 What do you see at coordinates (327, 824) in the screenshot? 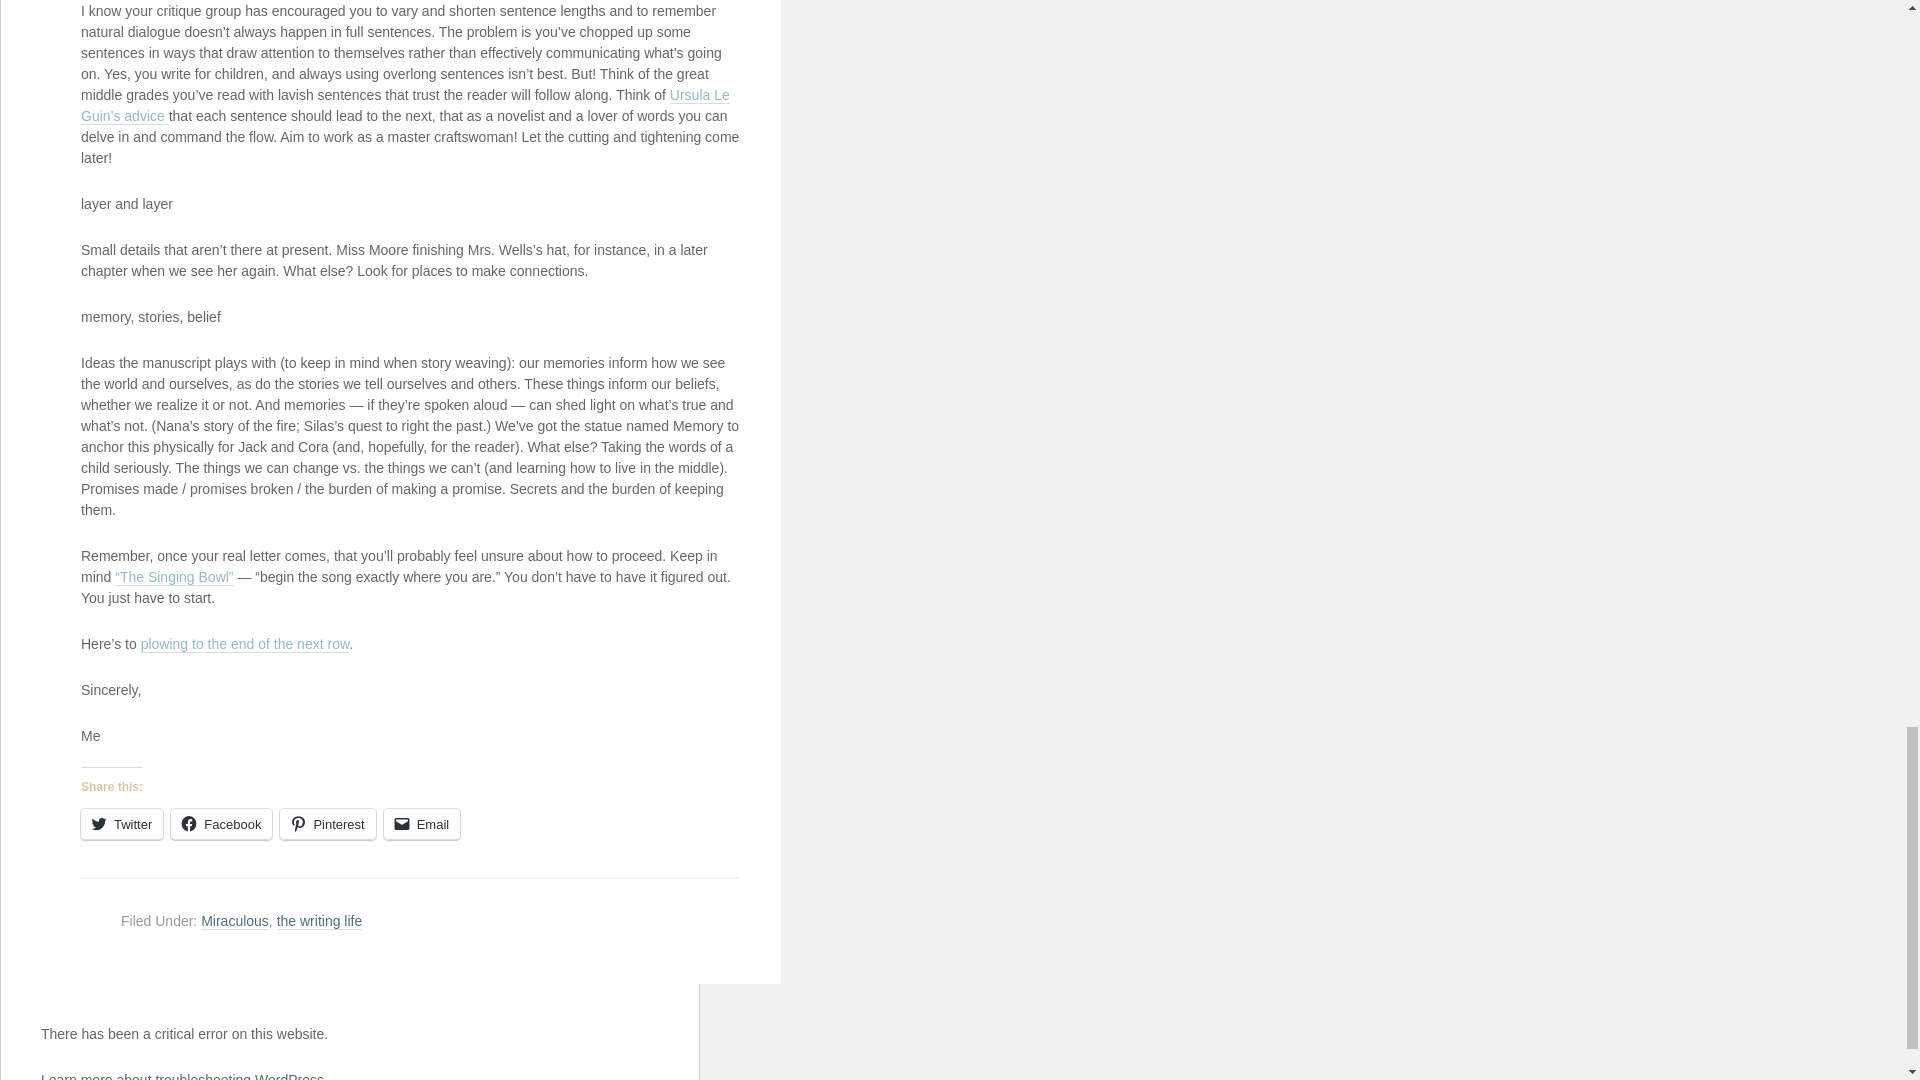
I see `Click to share on Pinterest` at bounding box center [327, 824].